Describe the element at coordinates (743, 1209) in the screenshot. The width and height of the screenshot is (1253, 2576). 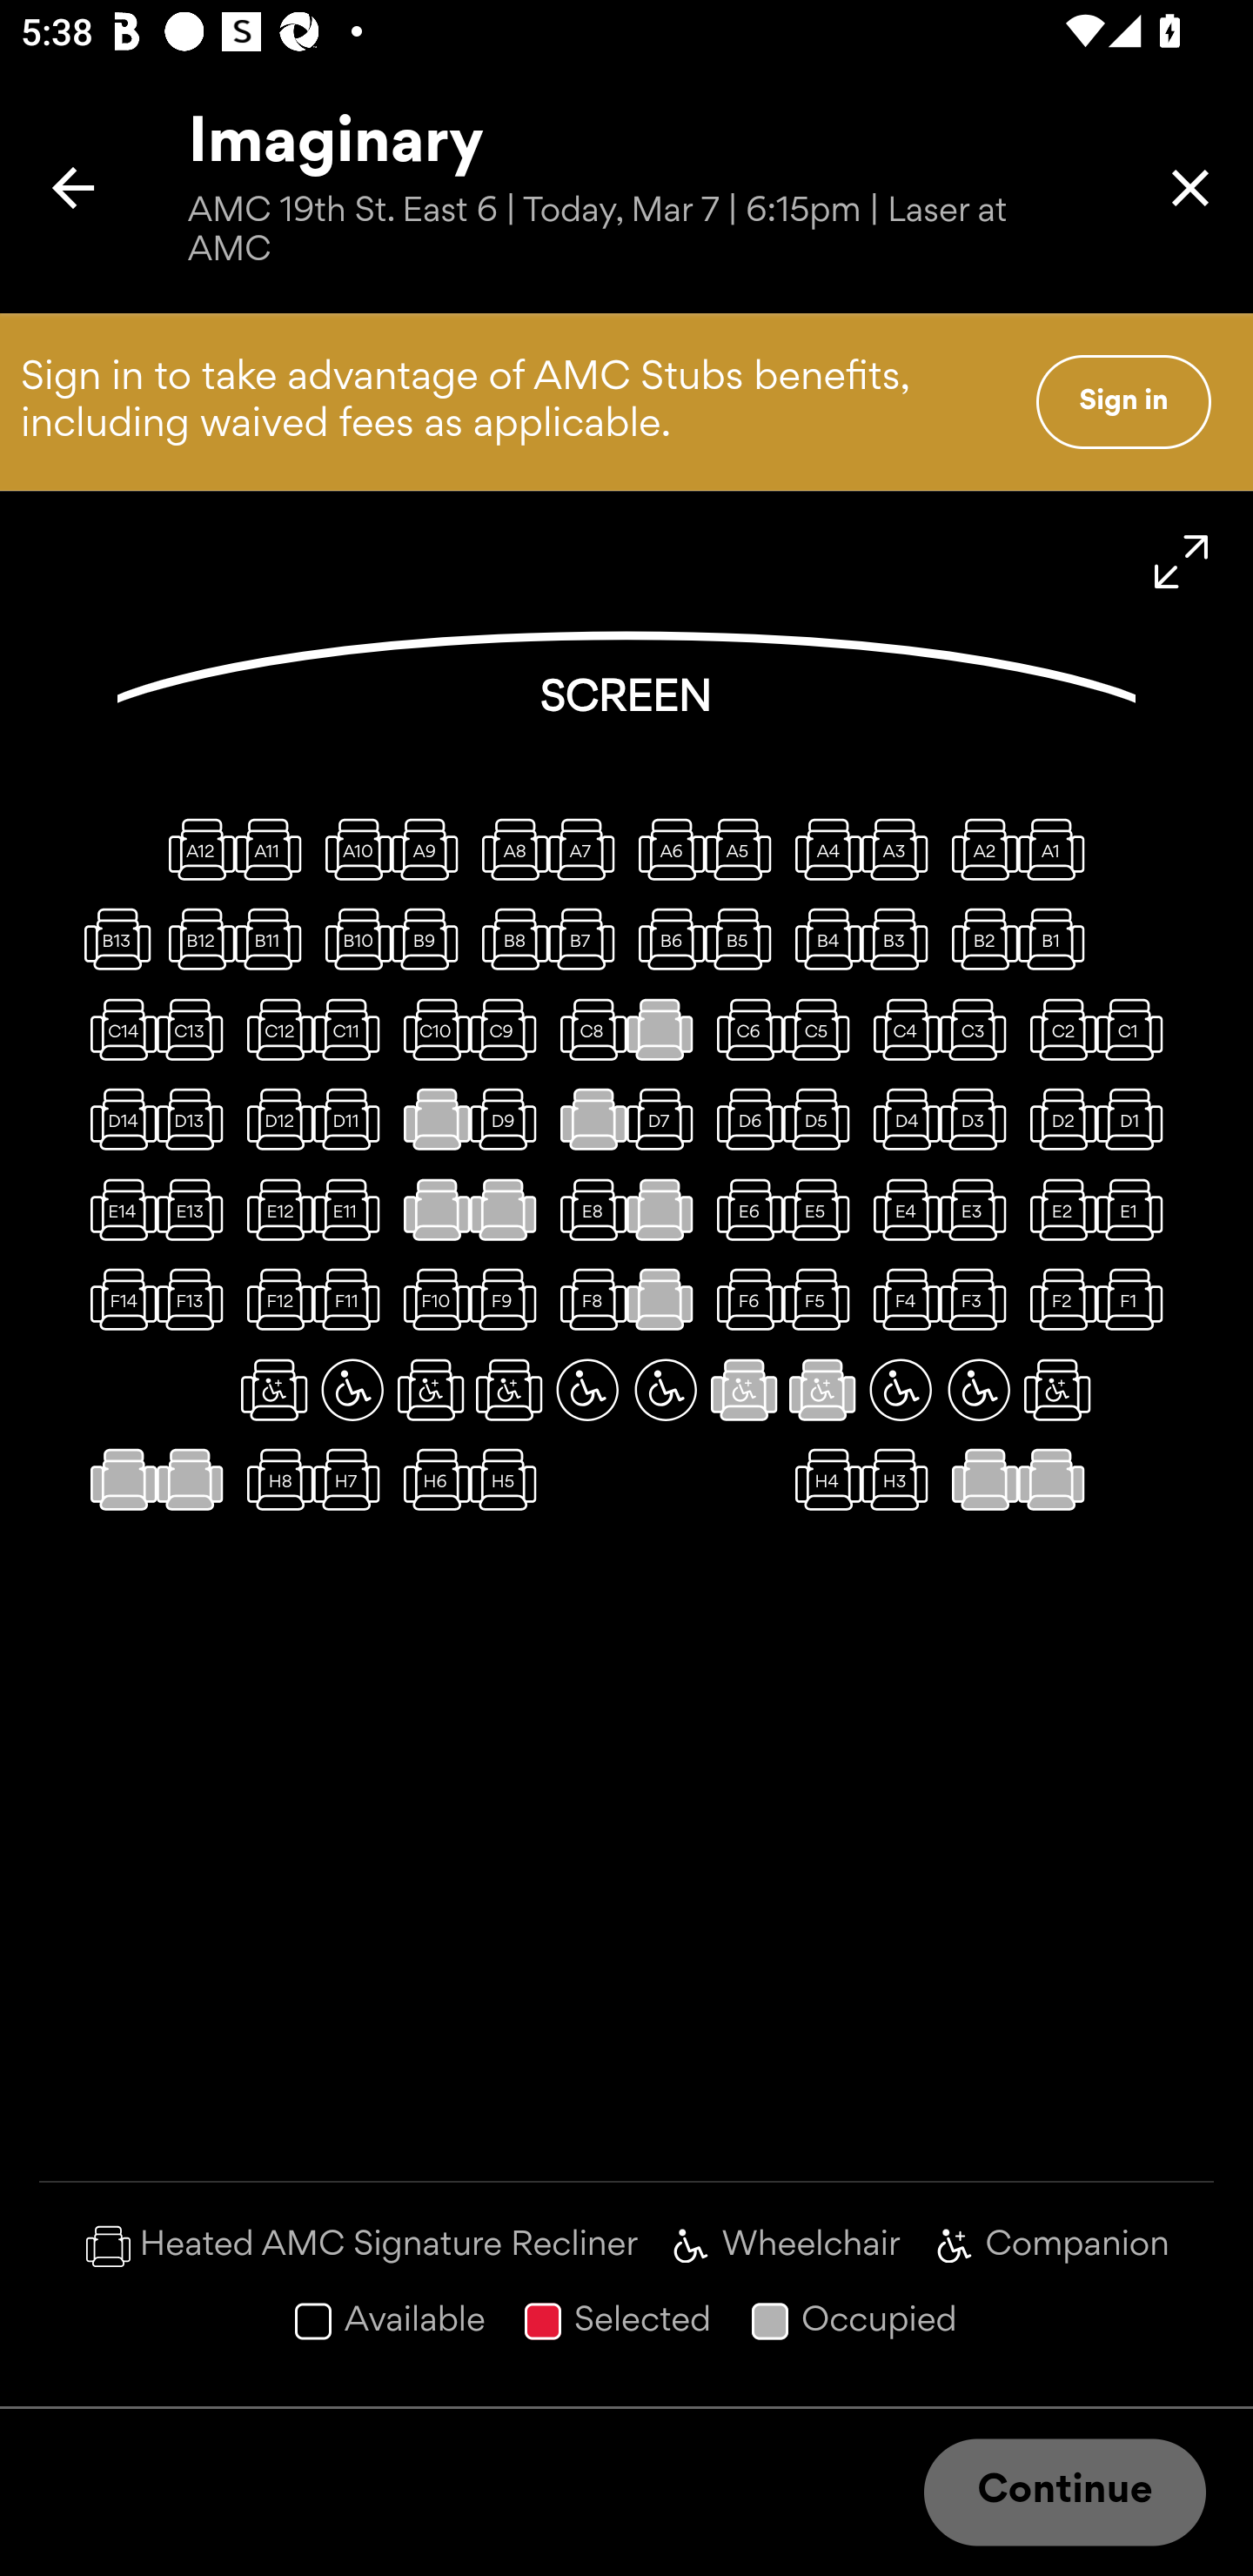
I see `E6, Regular seat, available` at that location.